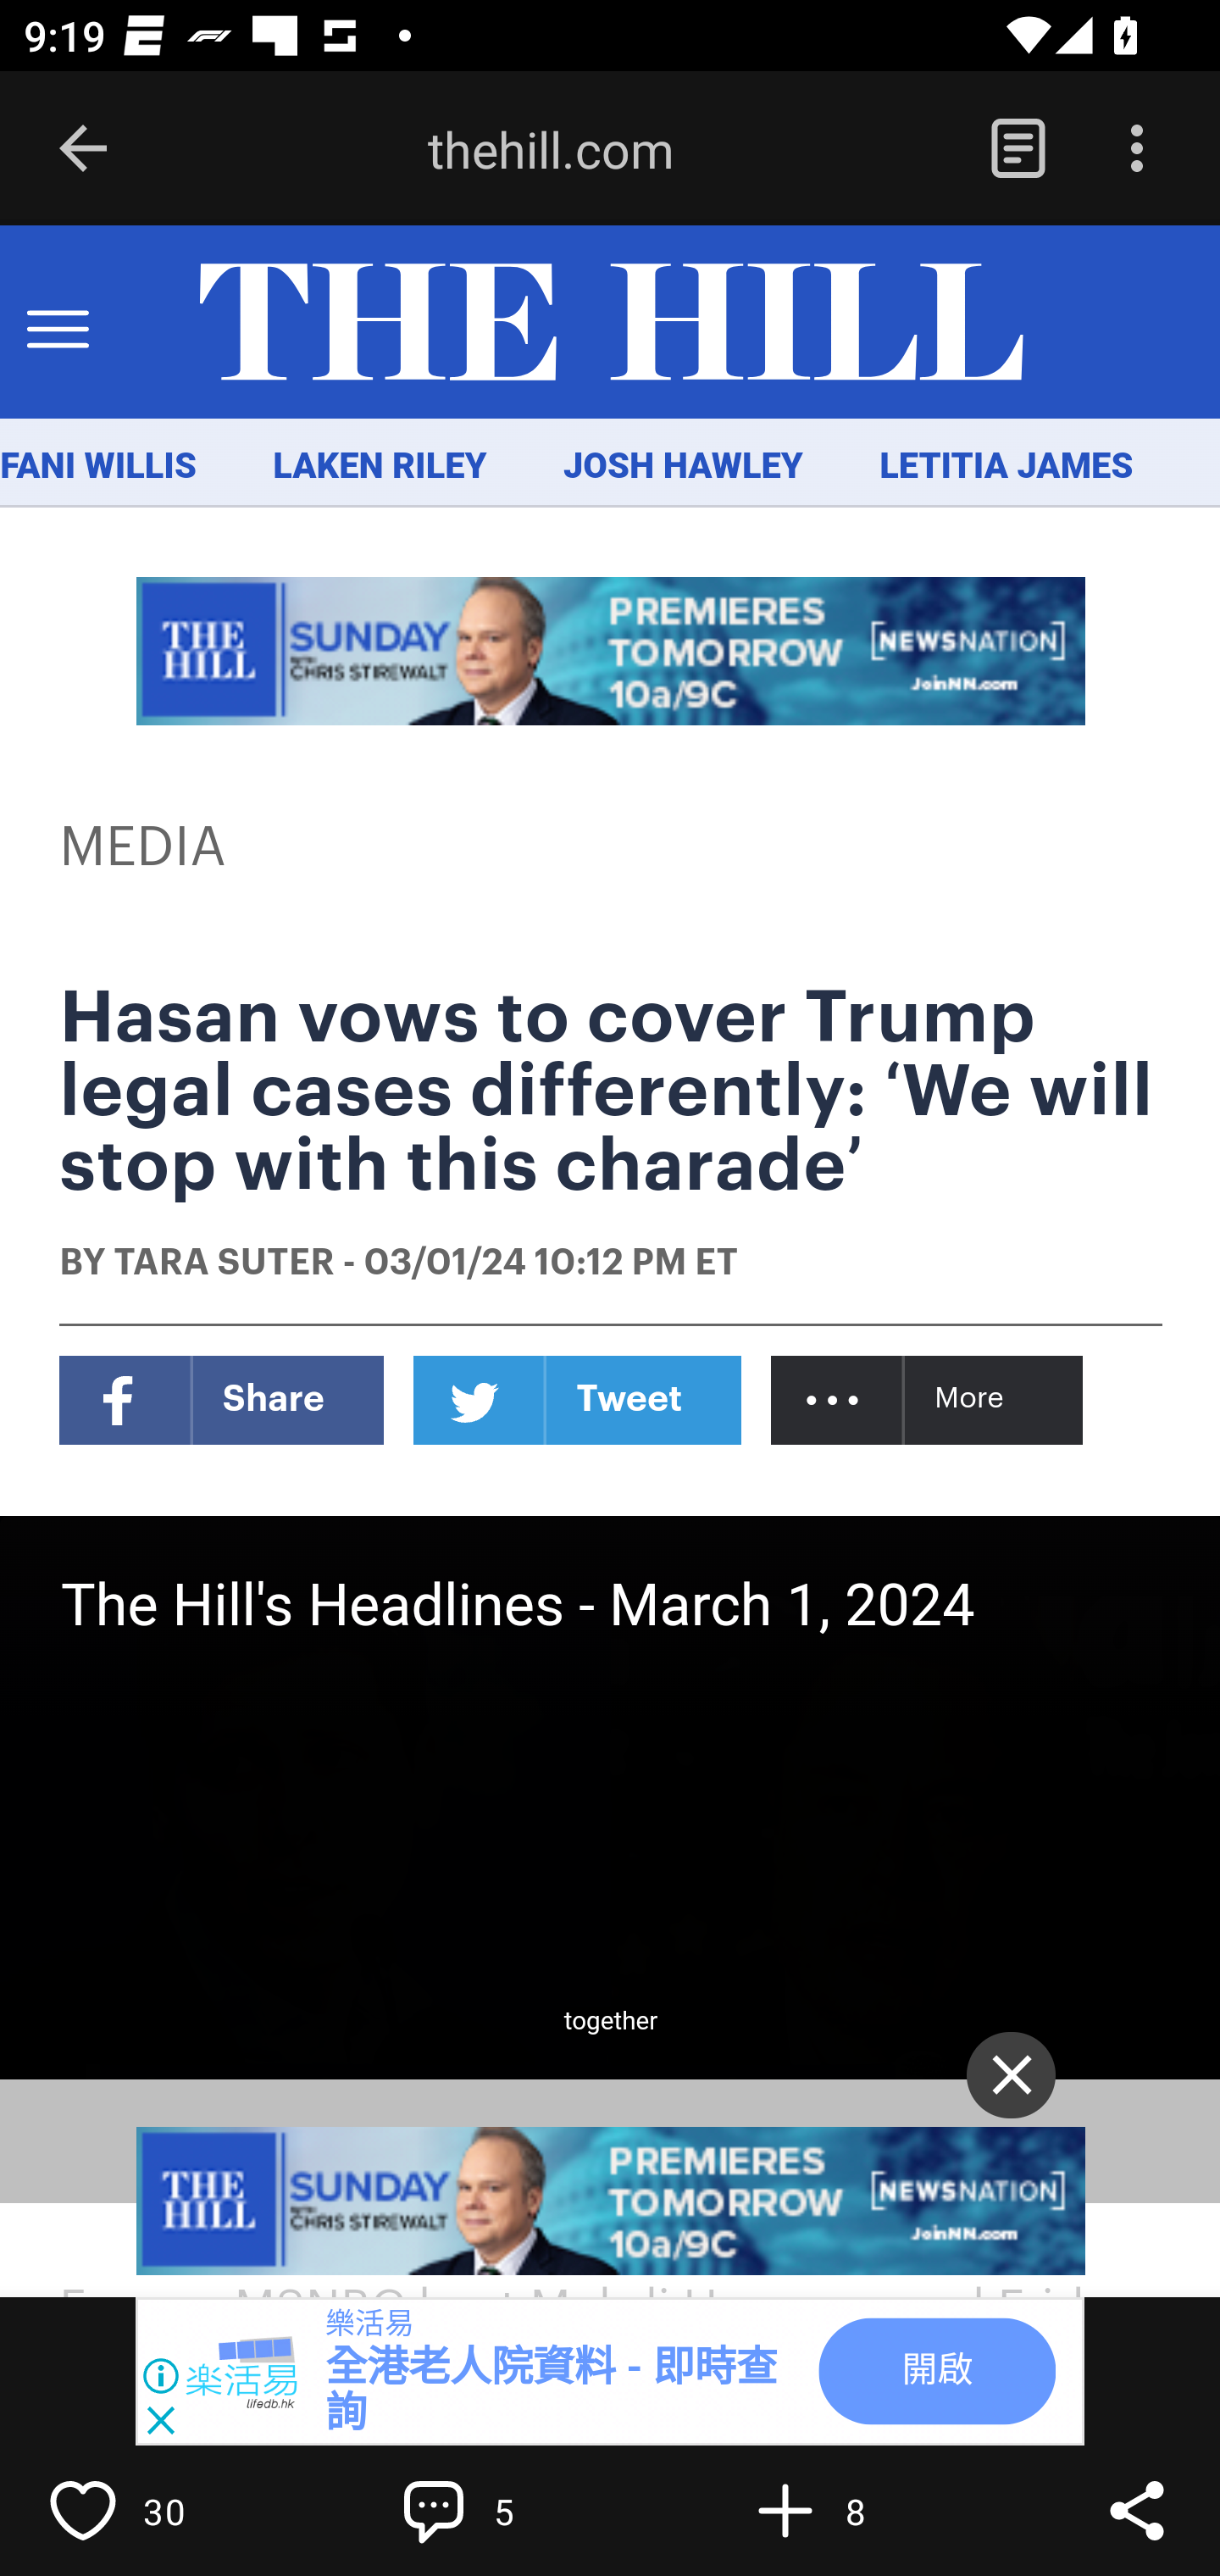 This screenshot has height=2576, width=1220. What do you see at coordinates (1012, 2074) in the screenshot?
I see `✕` at bounding box center [1012, 2074].